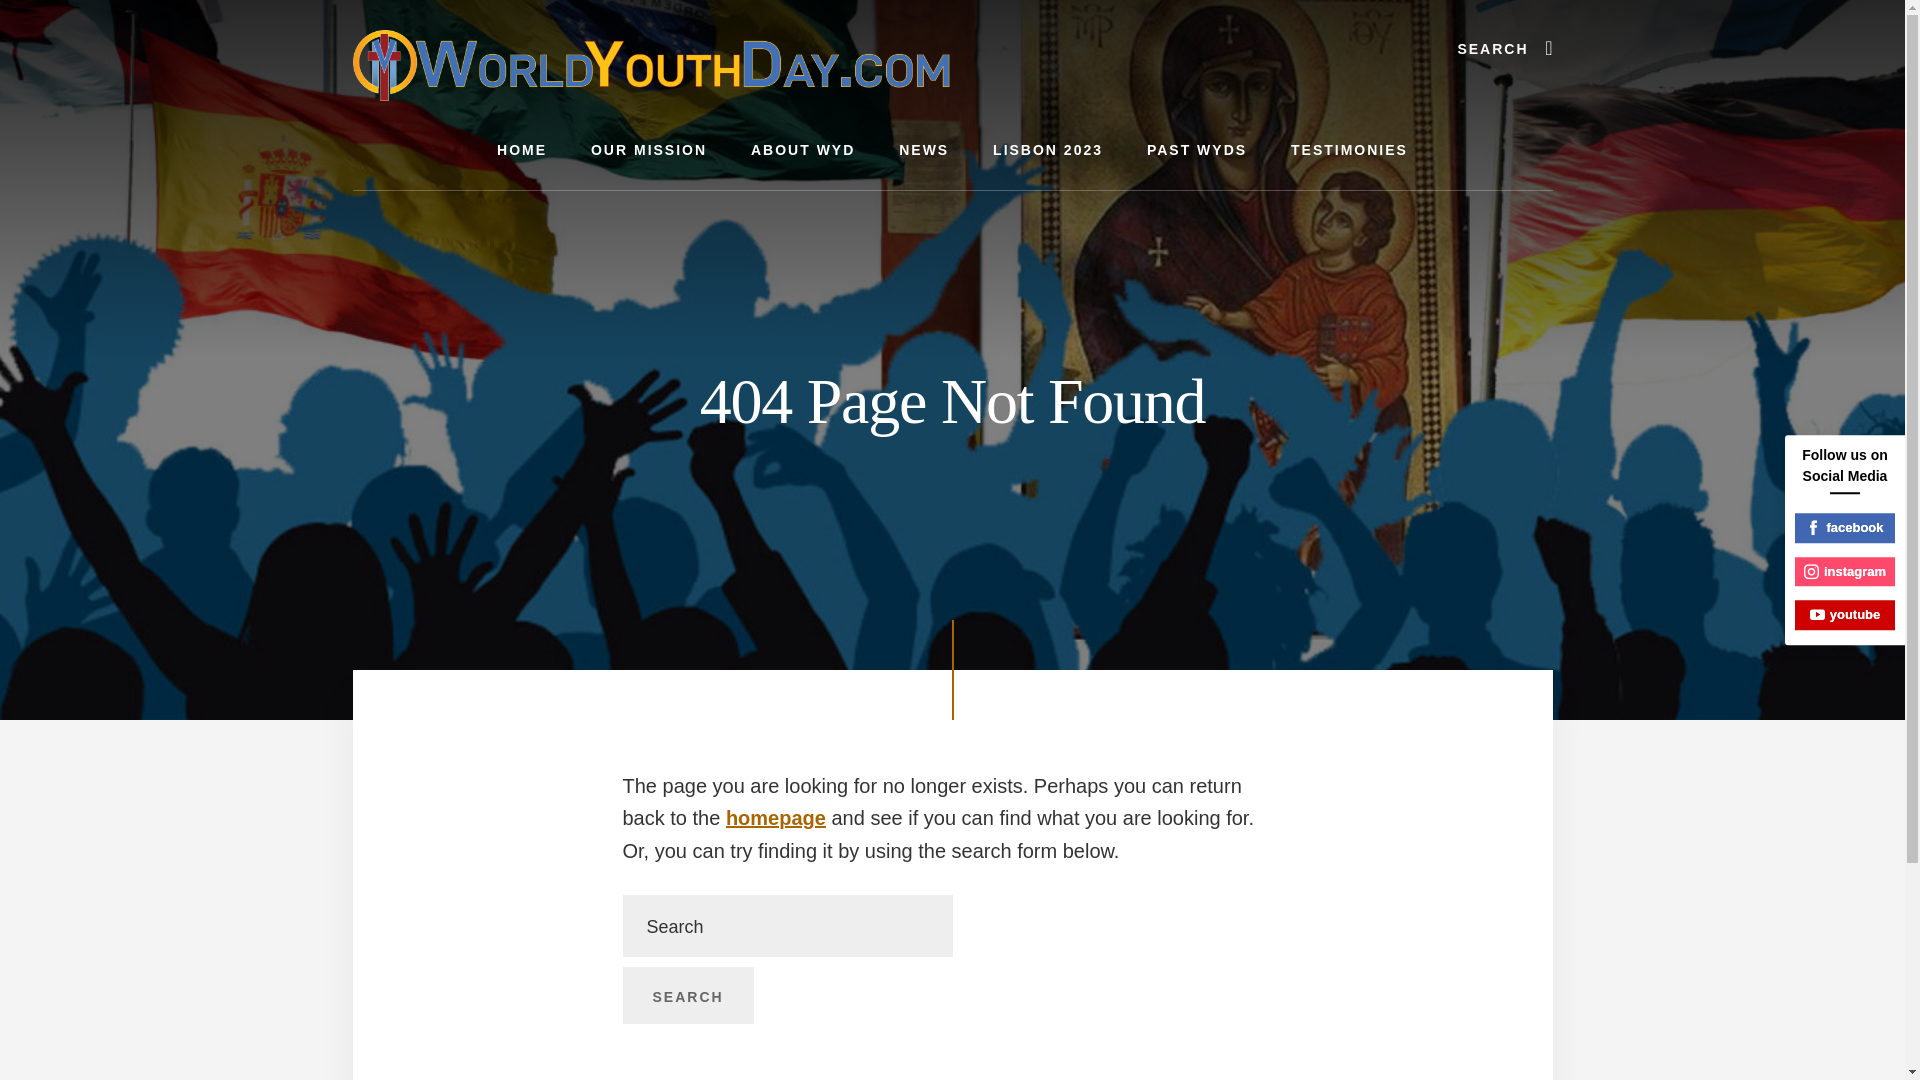 The height and width of the screenshot is (1080, 1920). I want to click on ABOUT WYD, so click(803, 150).